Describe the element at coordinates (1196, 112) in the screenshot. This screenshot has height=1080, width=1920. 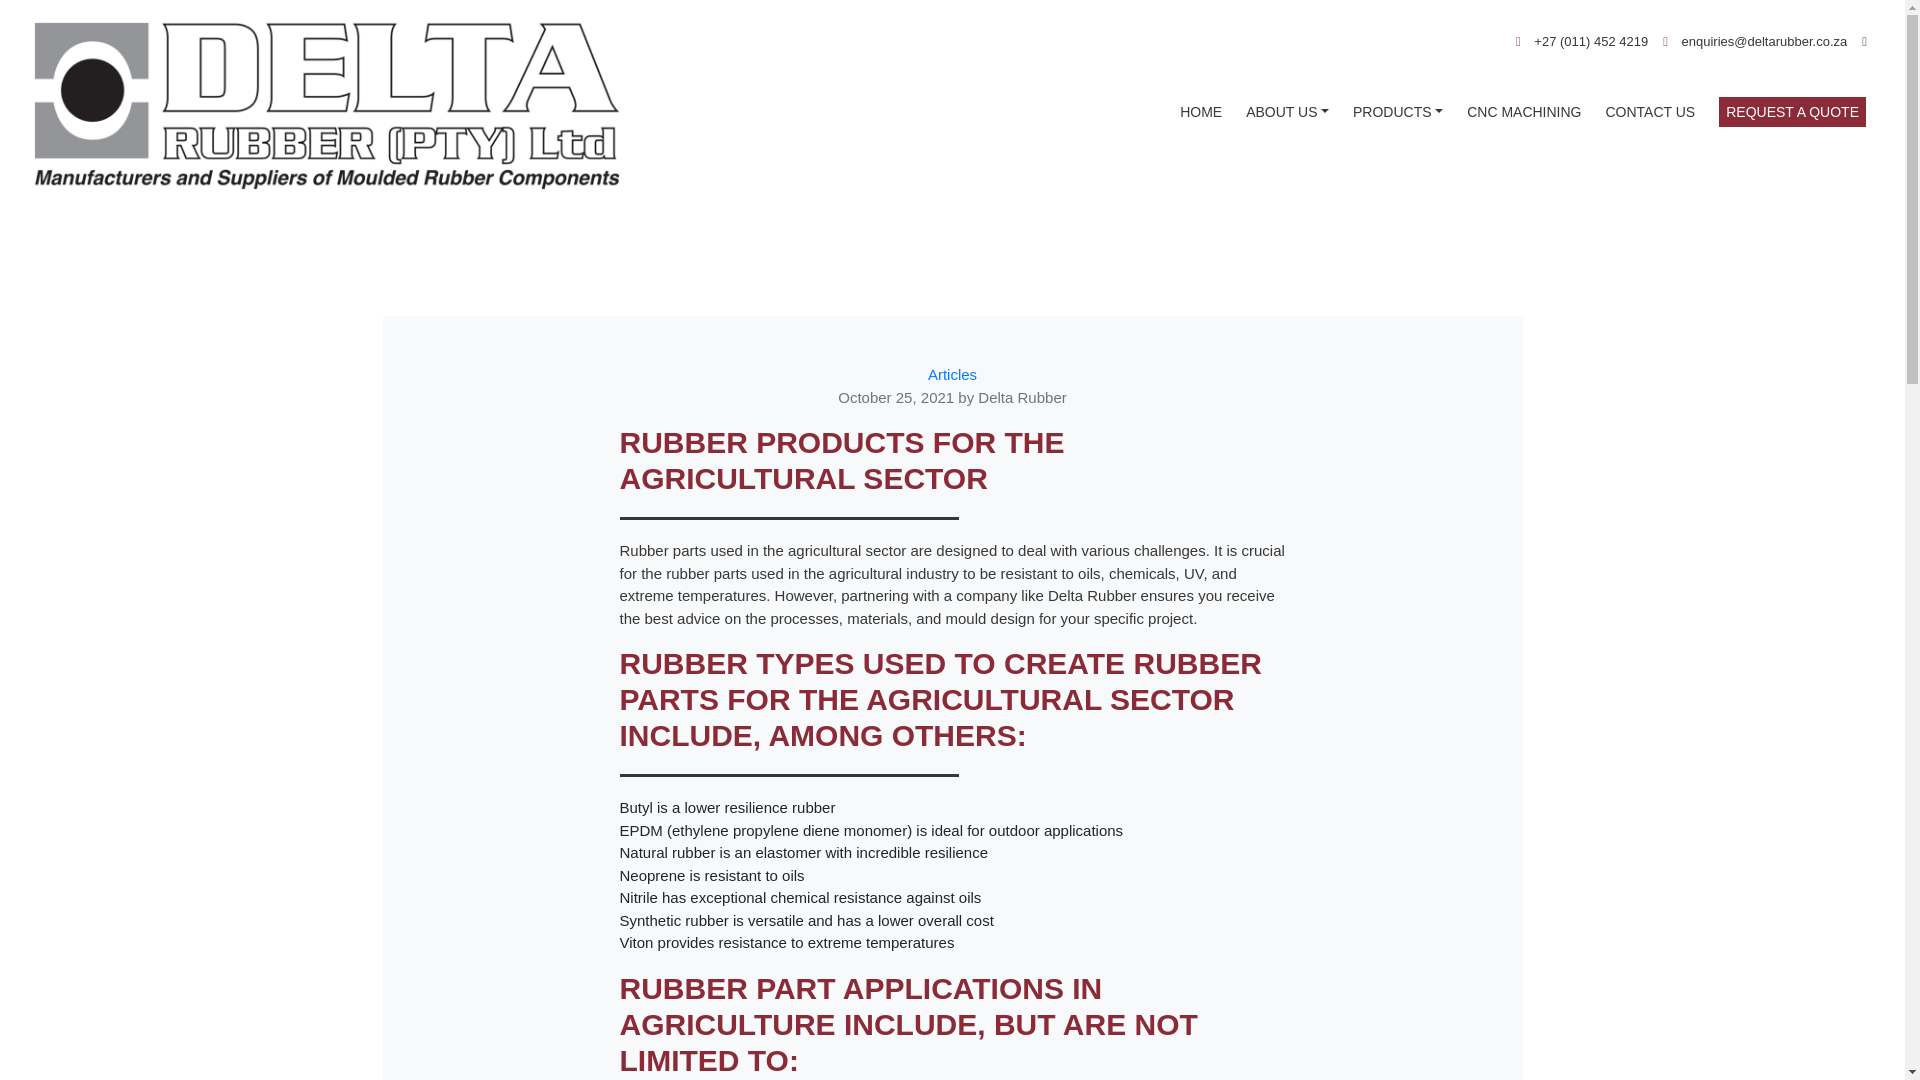
I see `HOME` at that location.